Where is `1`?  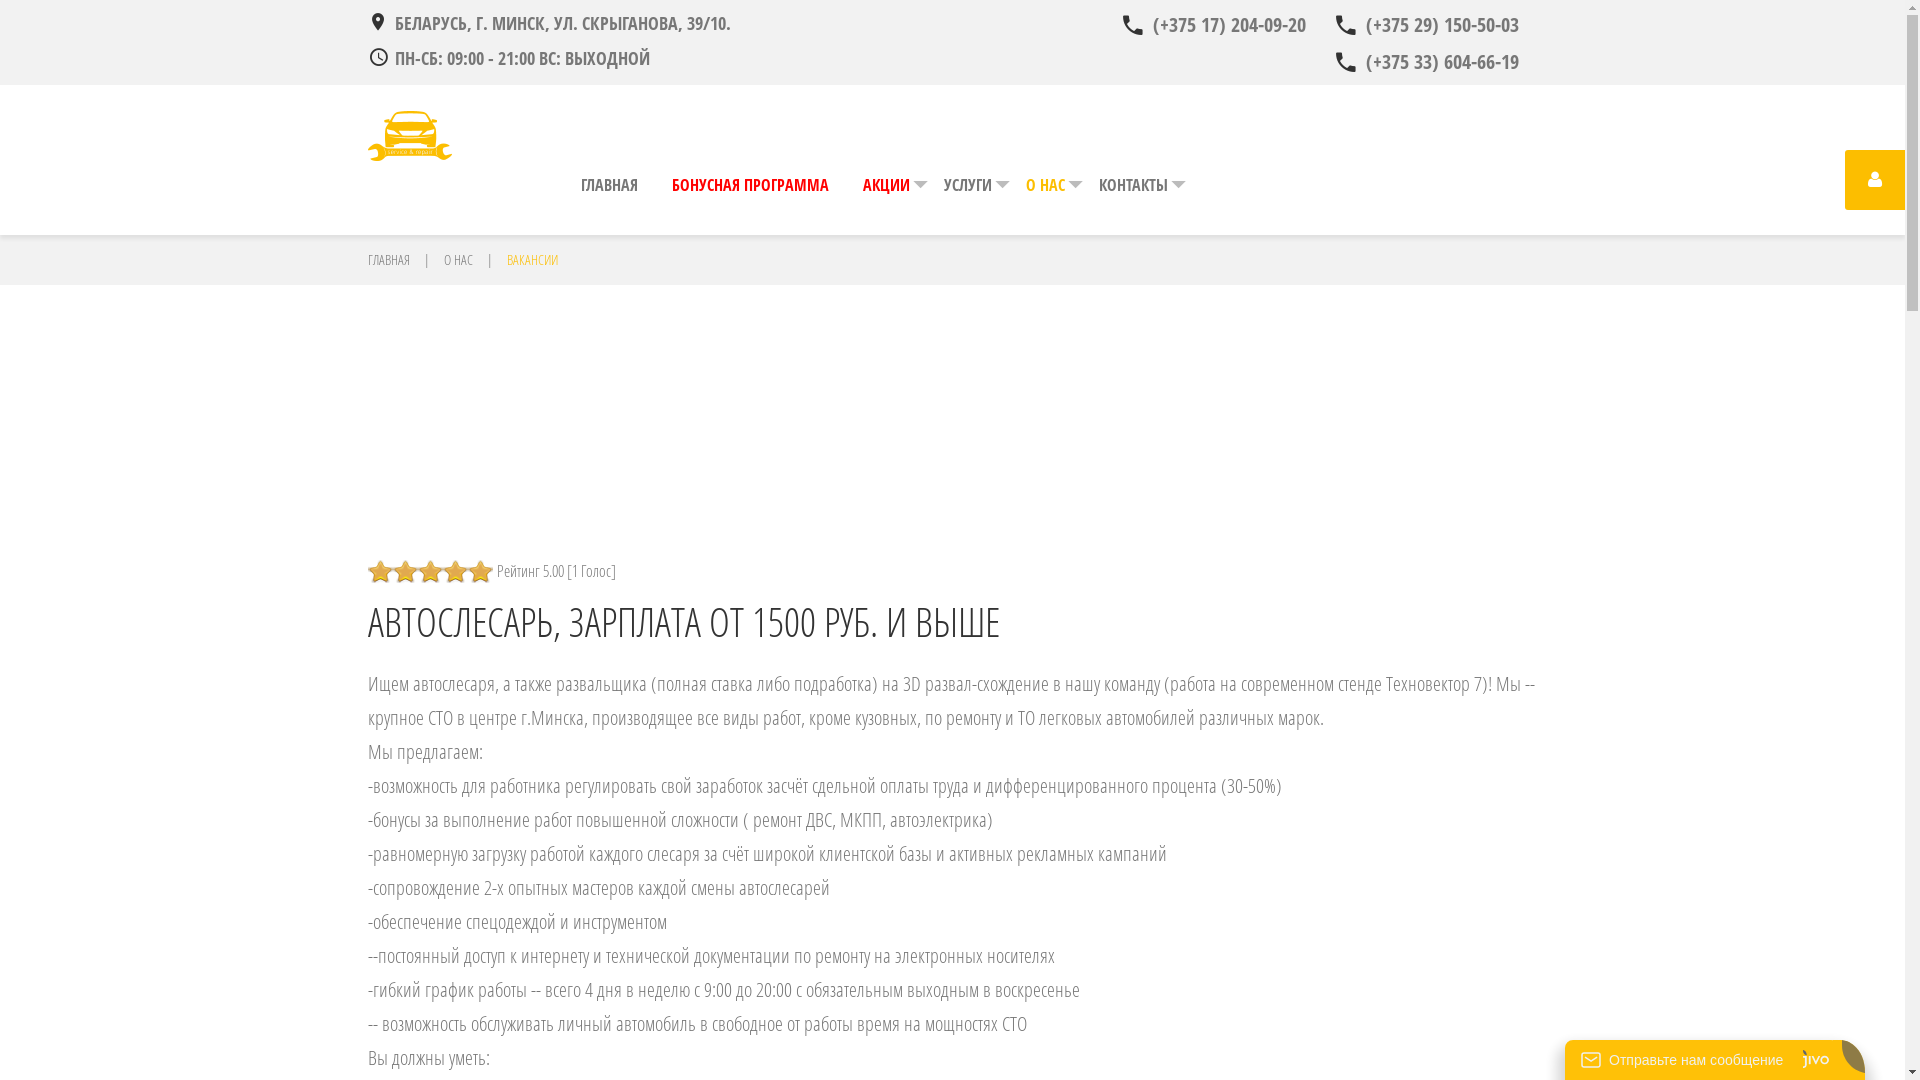
1 is located at coordinates (400, 572).